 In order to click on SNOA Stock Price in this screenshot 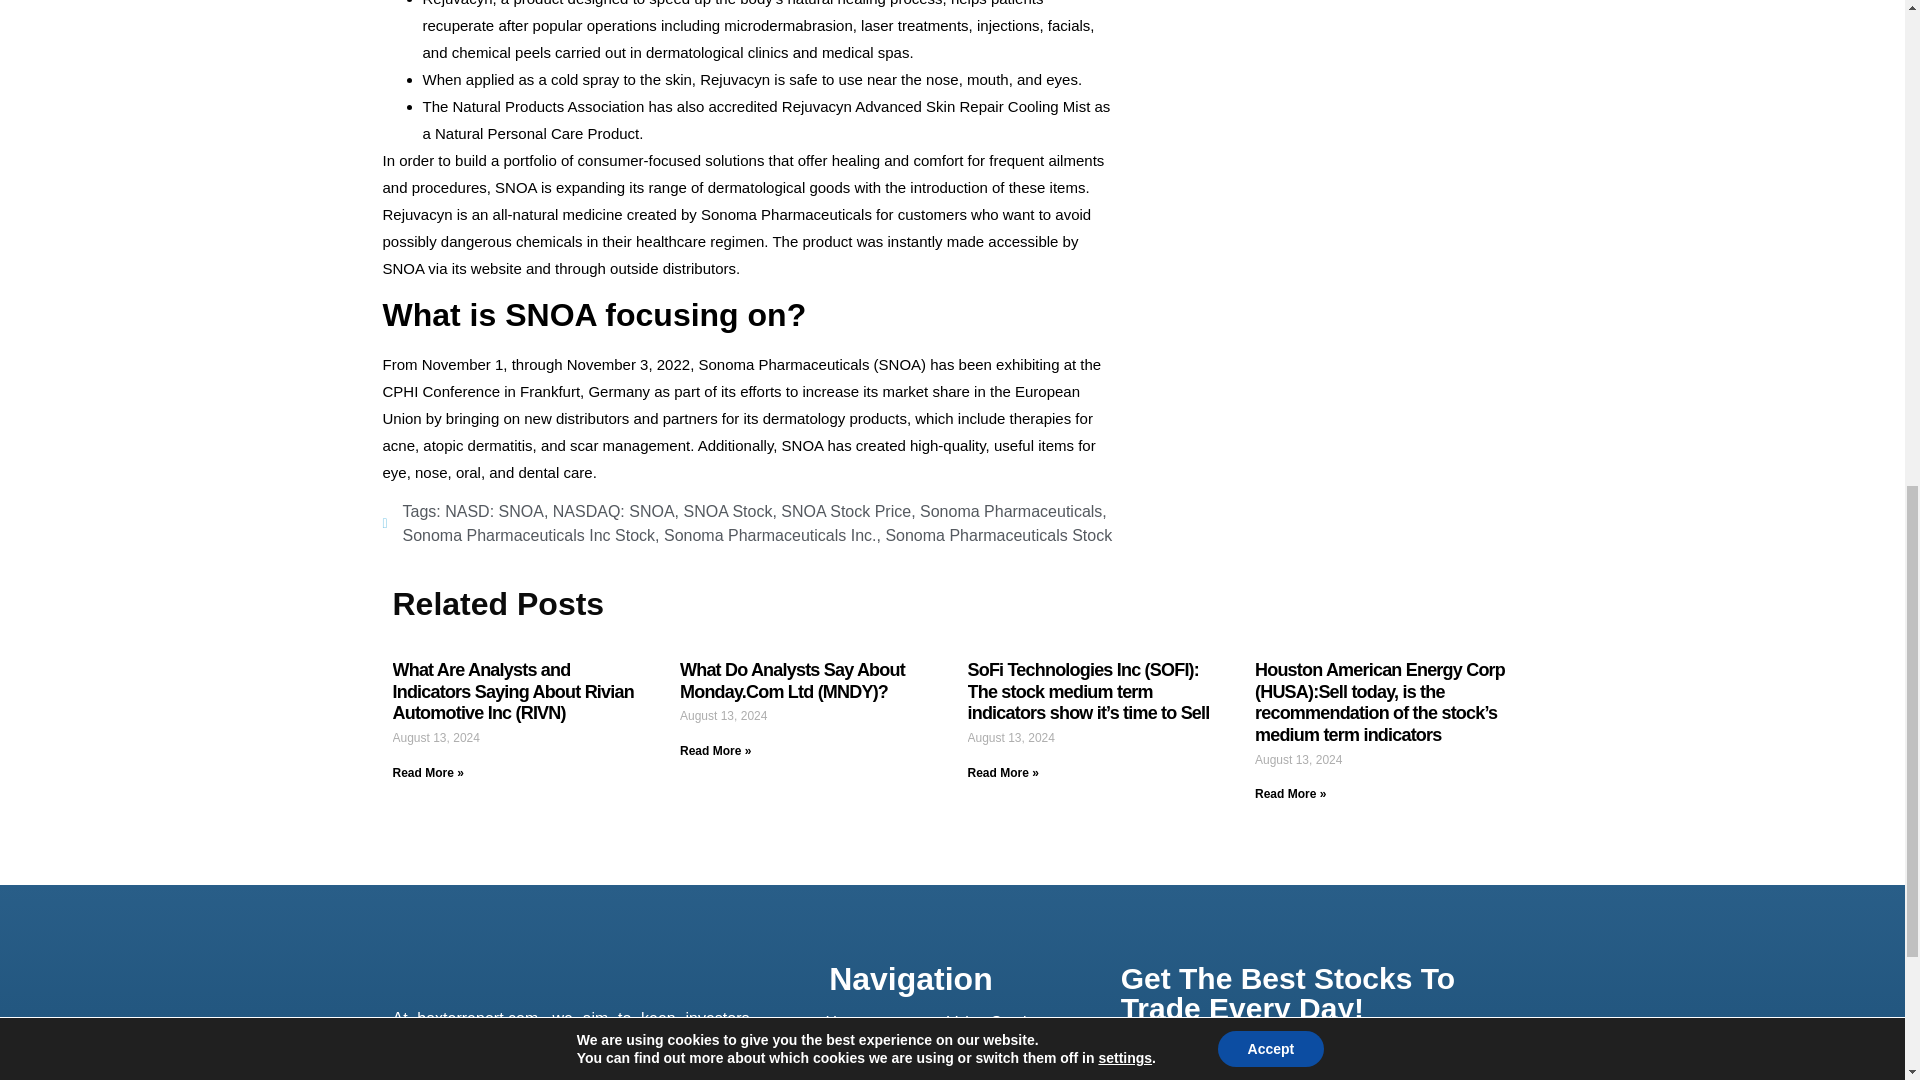, I will do `click(846, 511)`.